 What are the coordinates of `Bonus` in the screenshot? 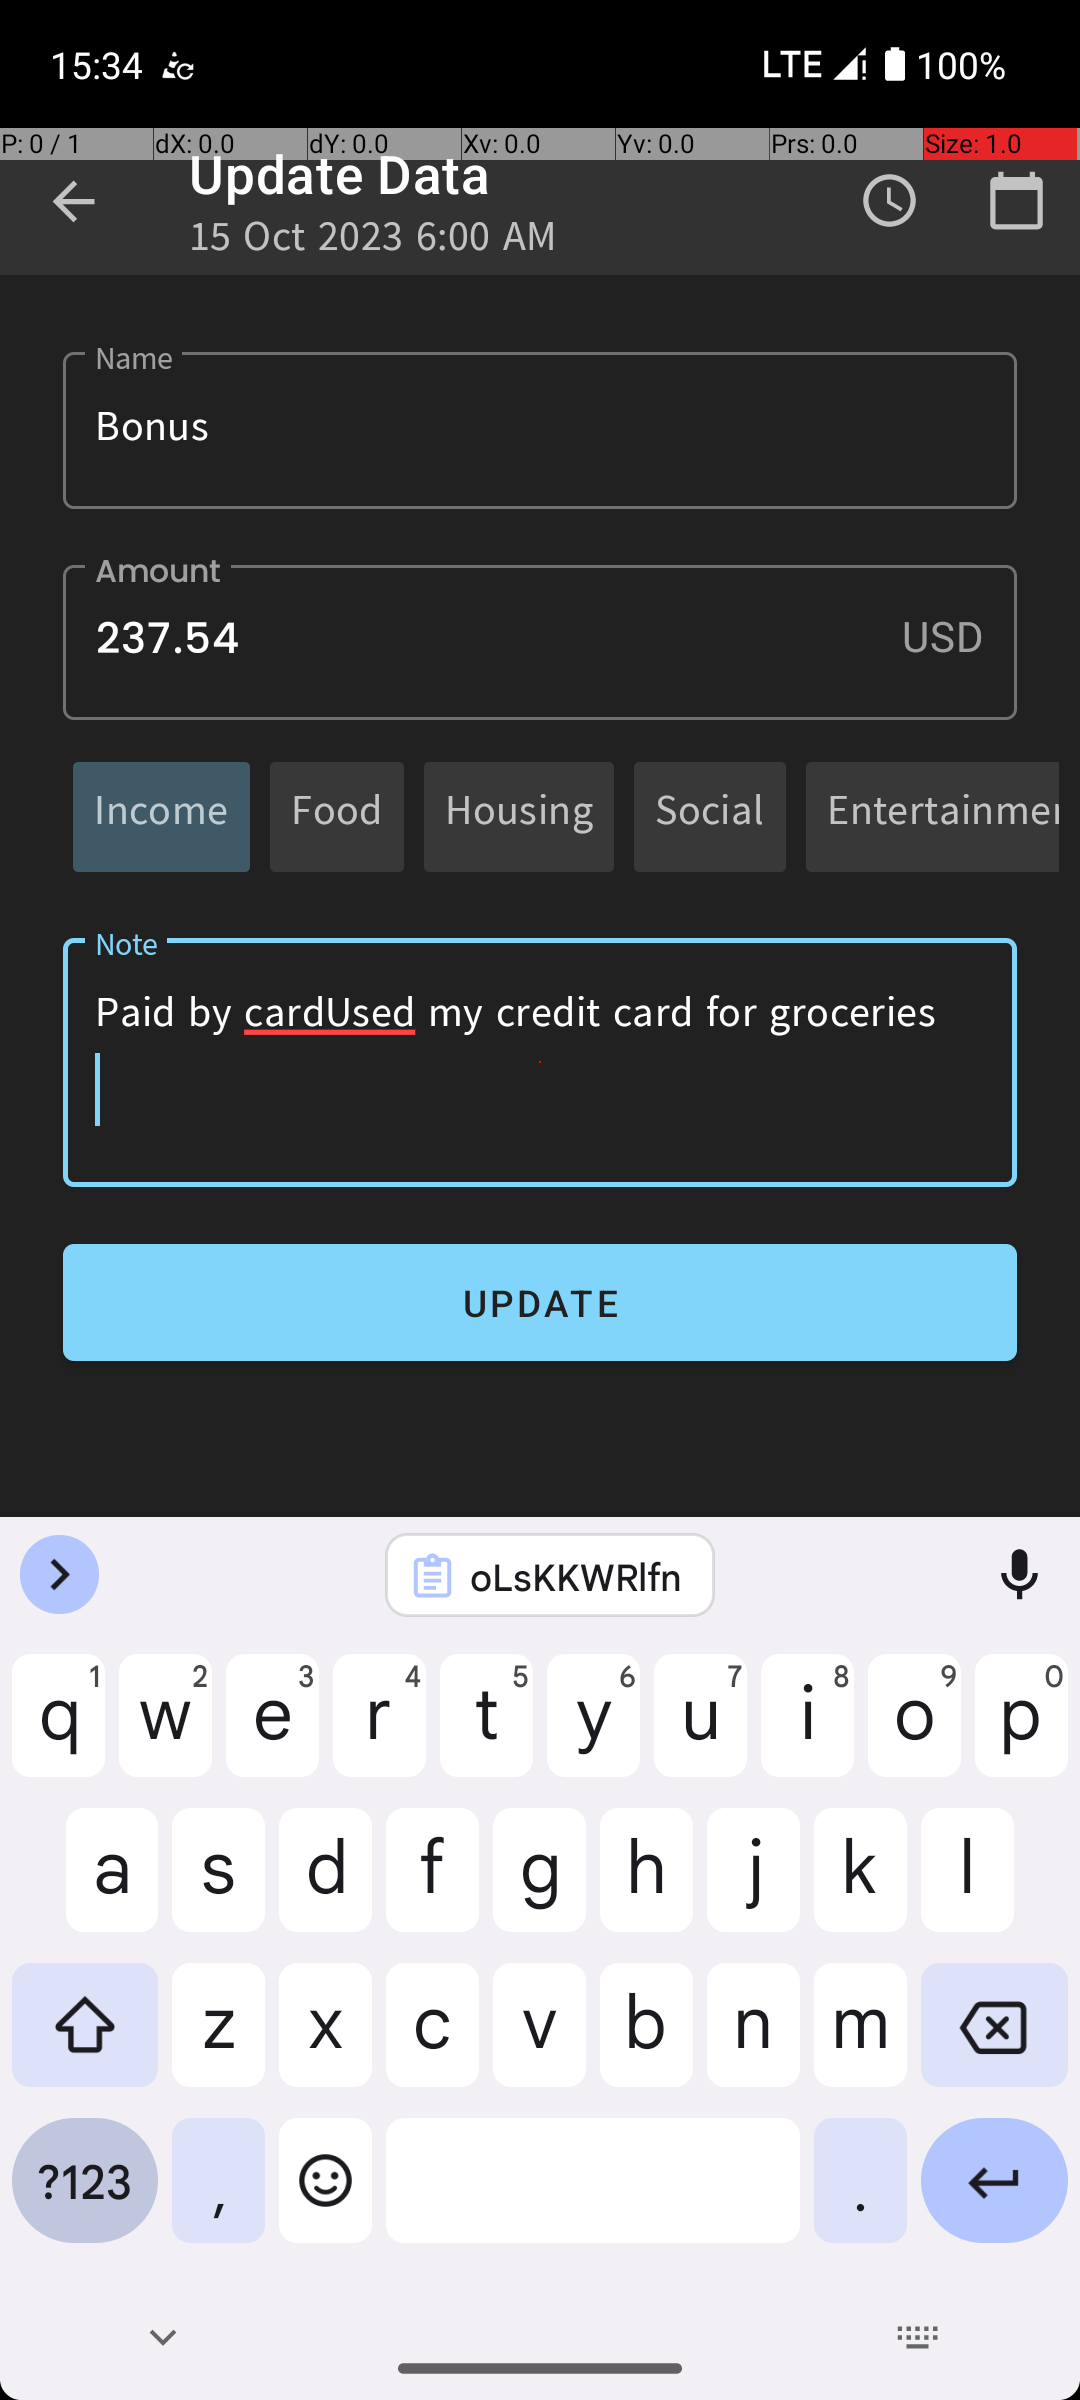 It's located at (540, 430).